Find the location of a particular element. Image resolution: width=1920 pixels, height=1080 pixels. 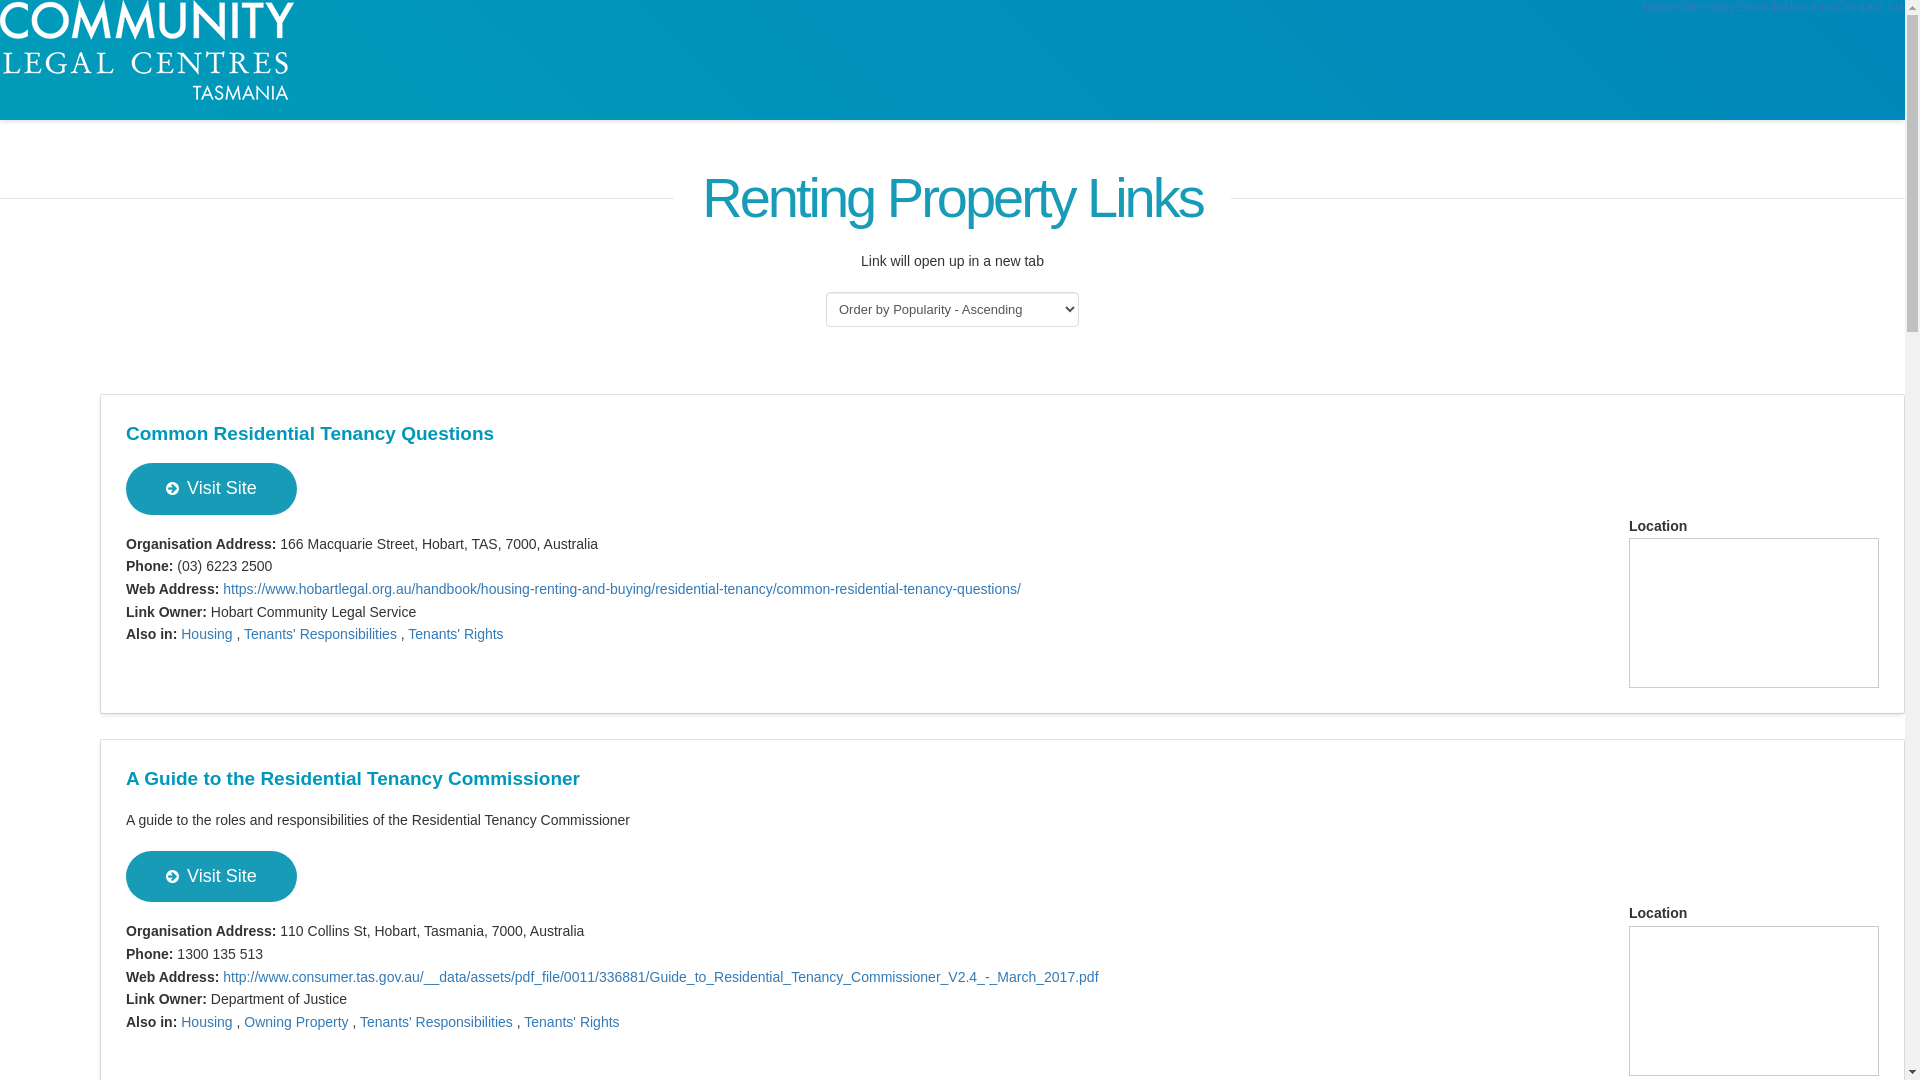

Contact Us is located at coordinates (1870, 7).